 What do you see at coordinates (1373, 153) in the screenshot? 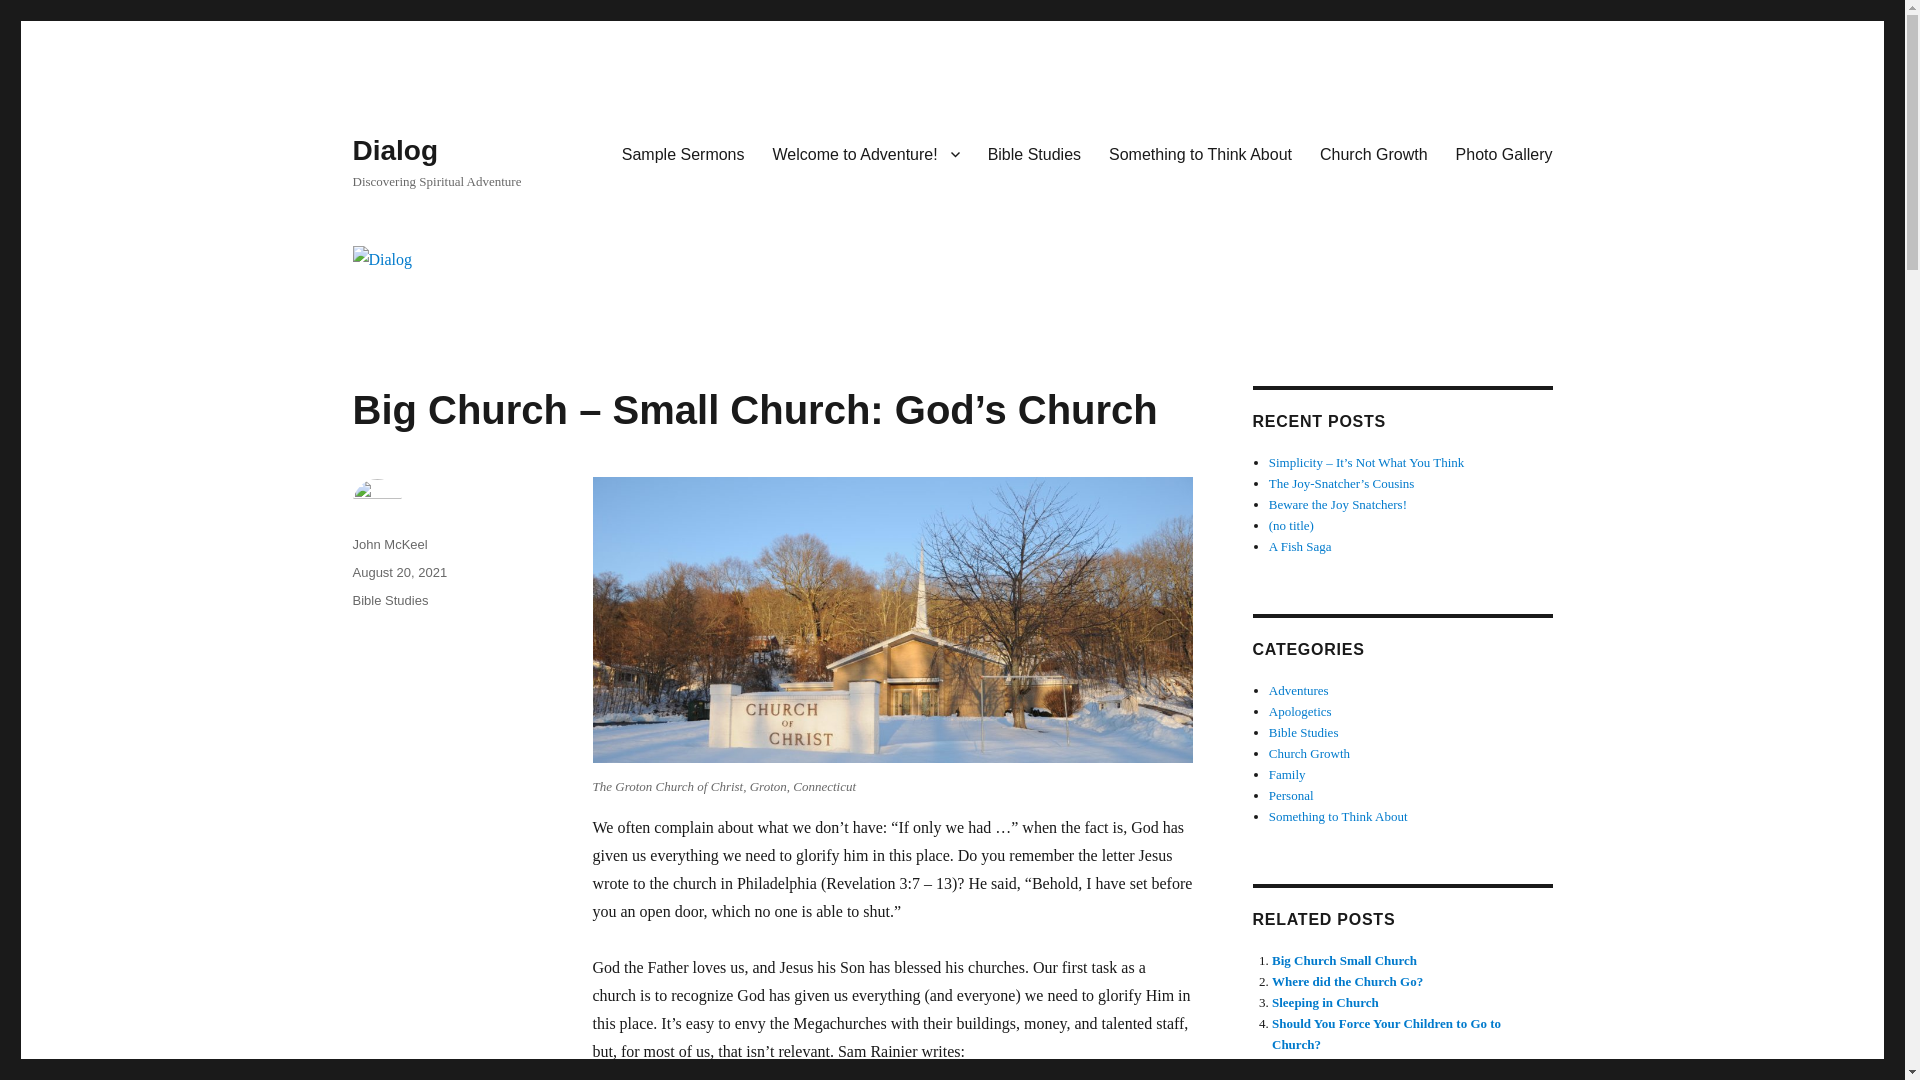
I see `Church Growth` at bounding box center [1373, 153].